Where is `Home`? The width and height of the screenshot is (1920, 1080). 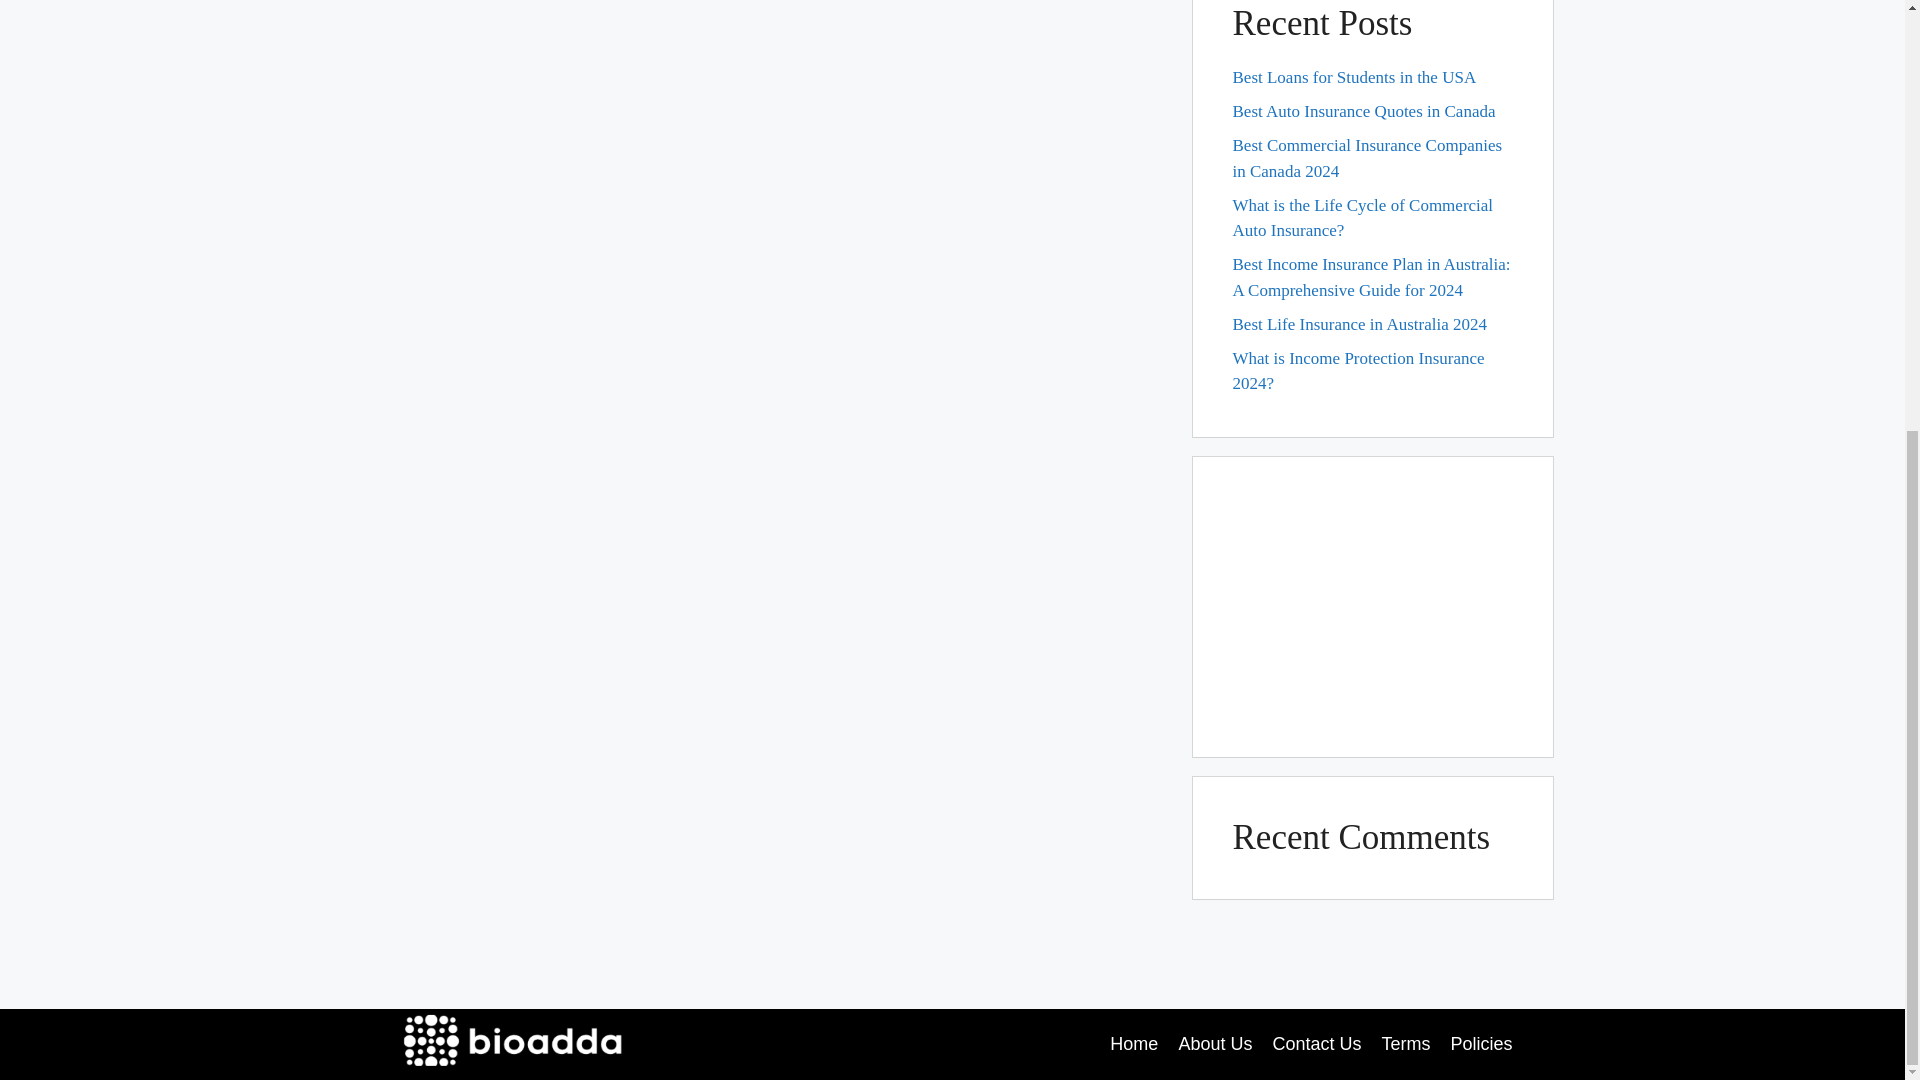 Home is located at coordinates (1133, 1044).